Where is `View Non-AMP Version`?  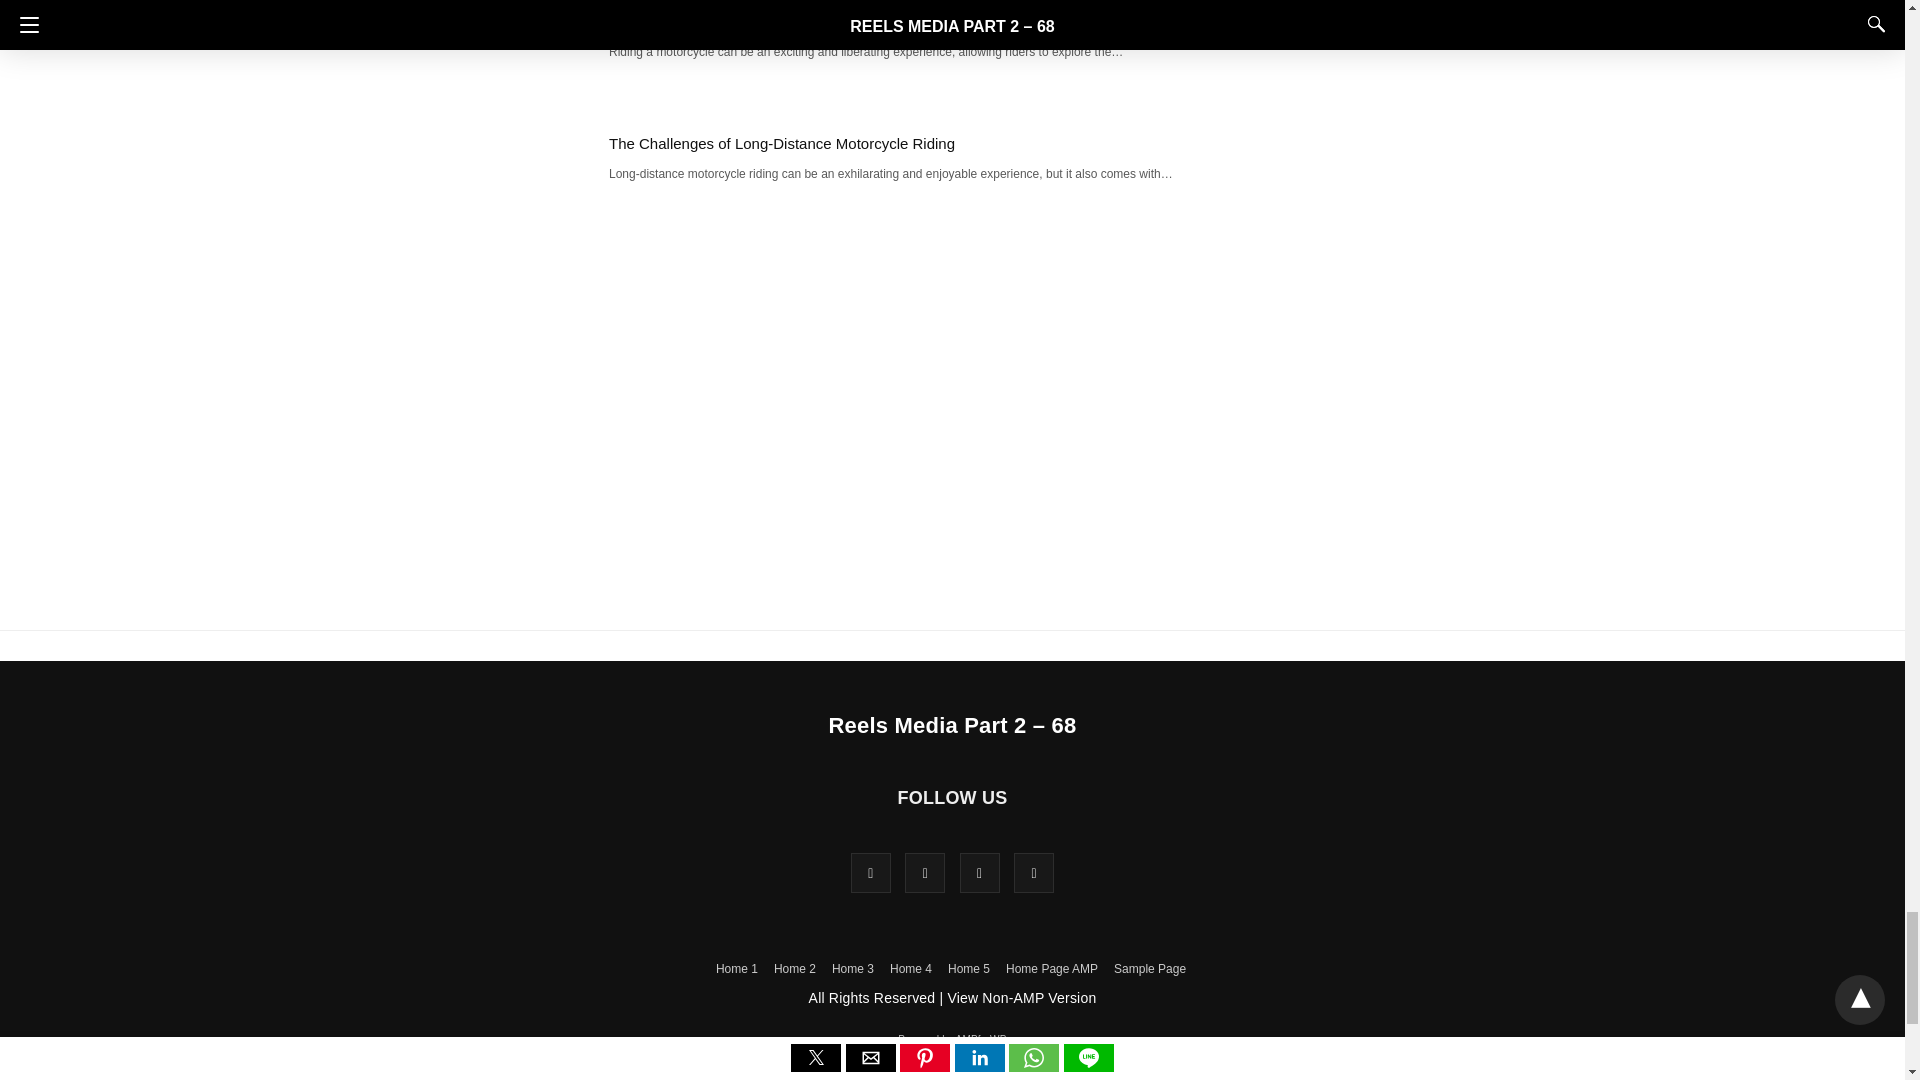
View Non-AMP Version is located at coordinates (1021, 998).